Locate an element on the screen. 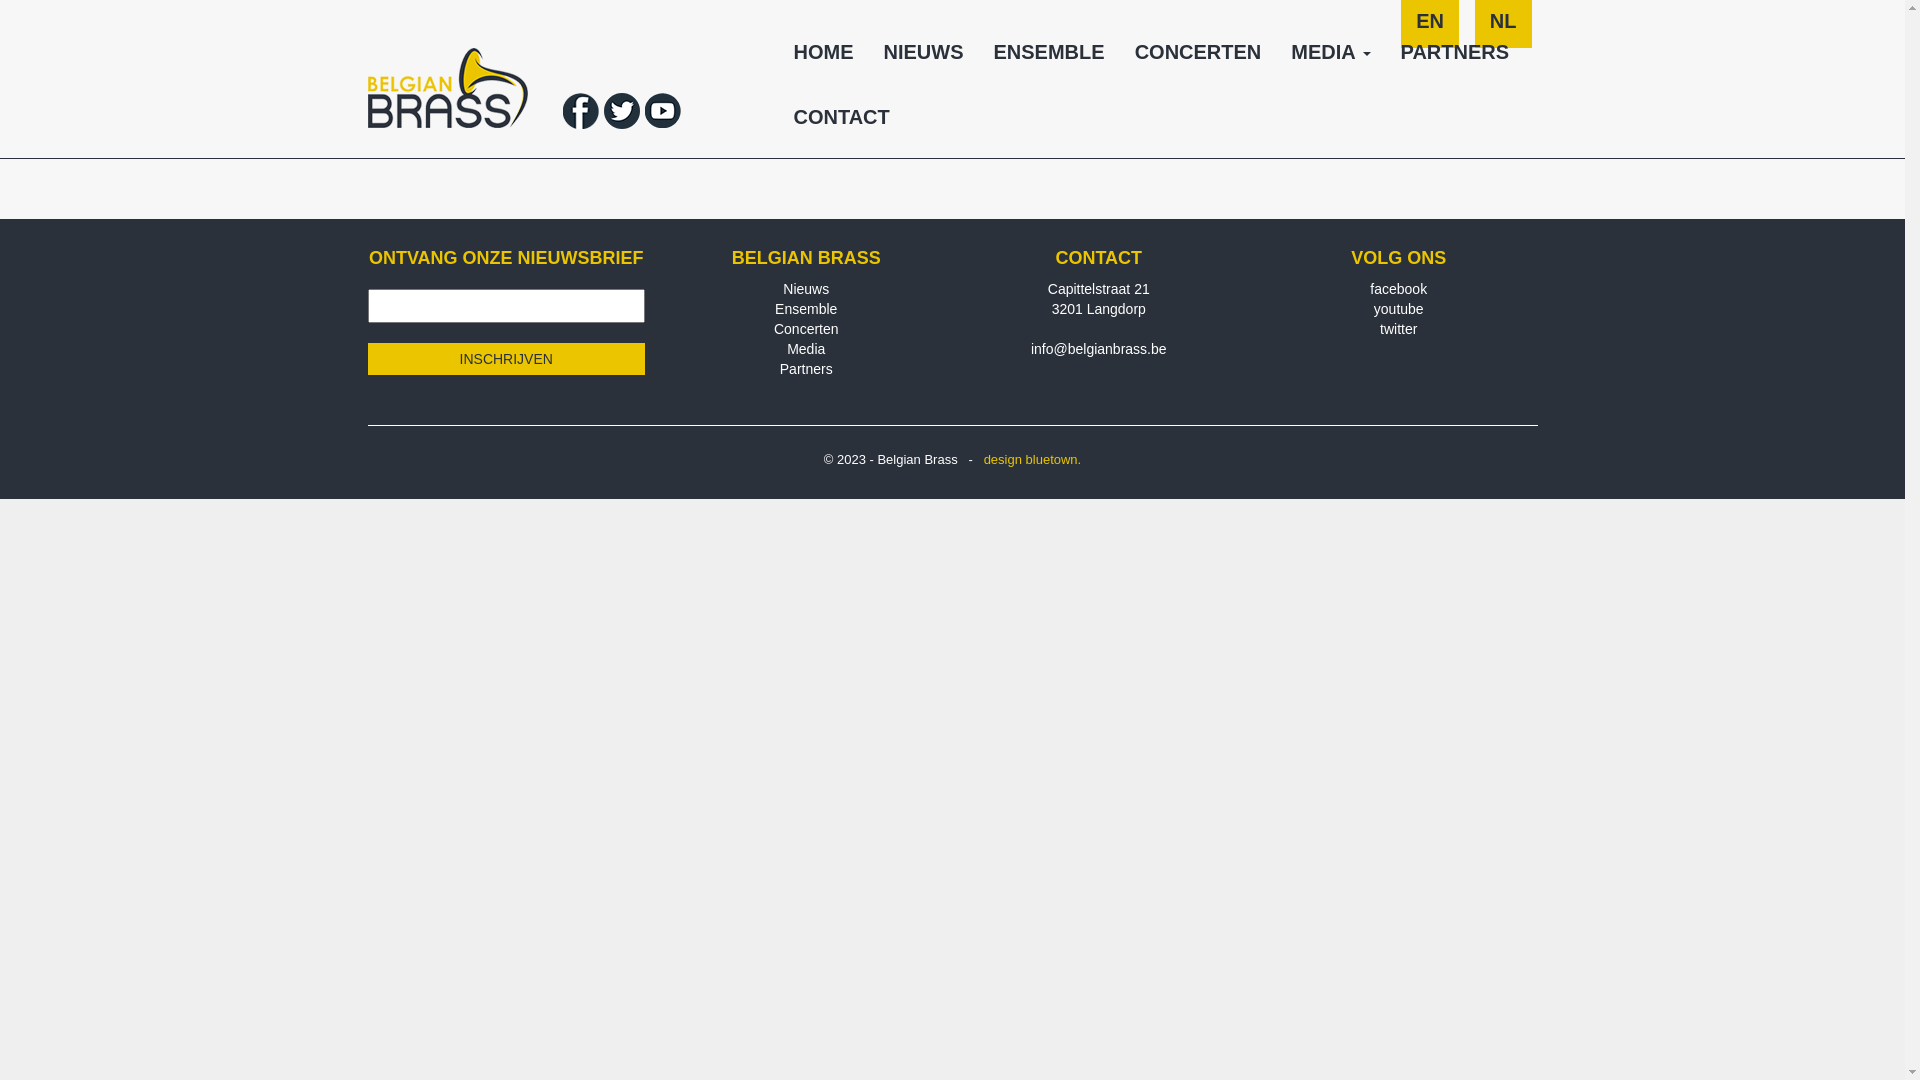 This screenshot has width=1920, height=1080. facebook is located at coordinates (1398, 289).